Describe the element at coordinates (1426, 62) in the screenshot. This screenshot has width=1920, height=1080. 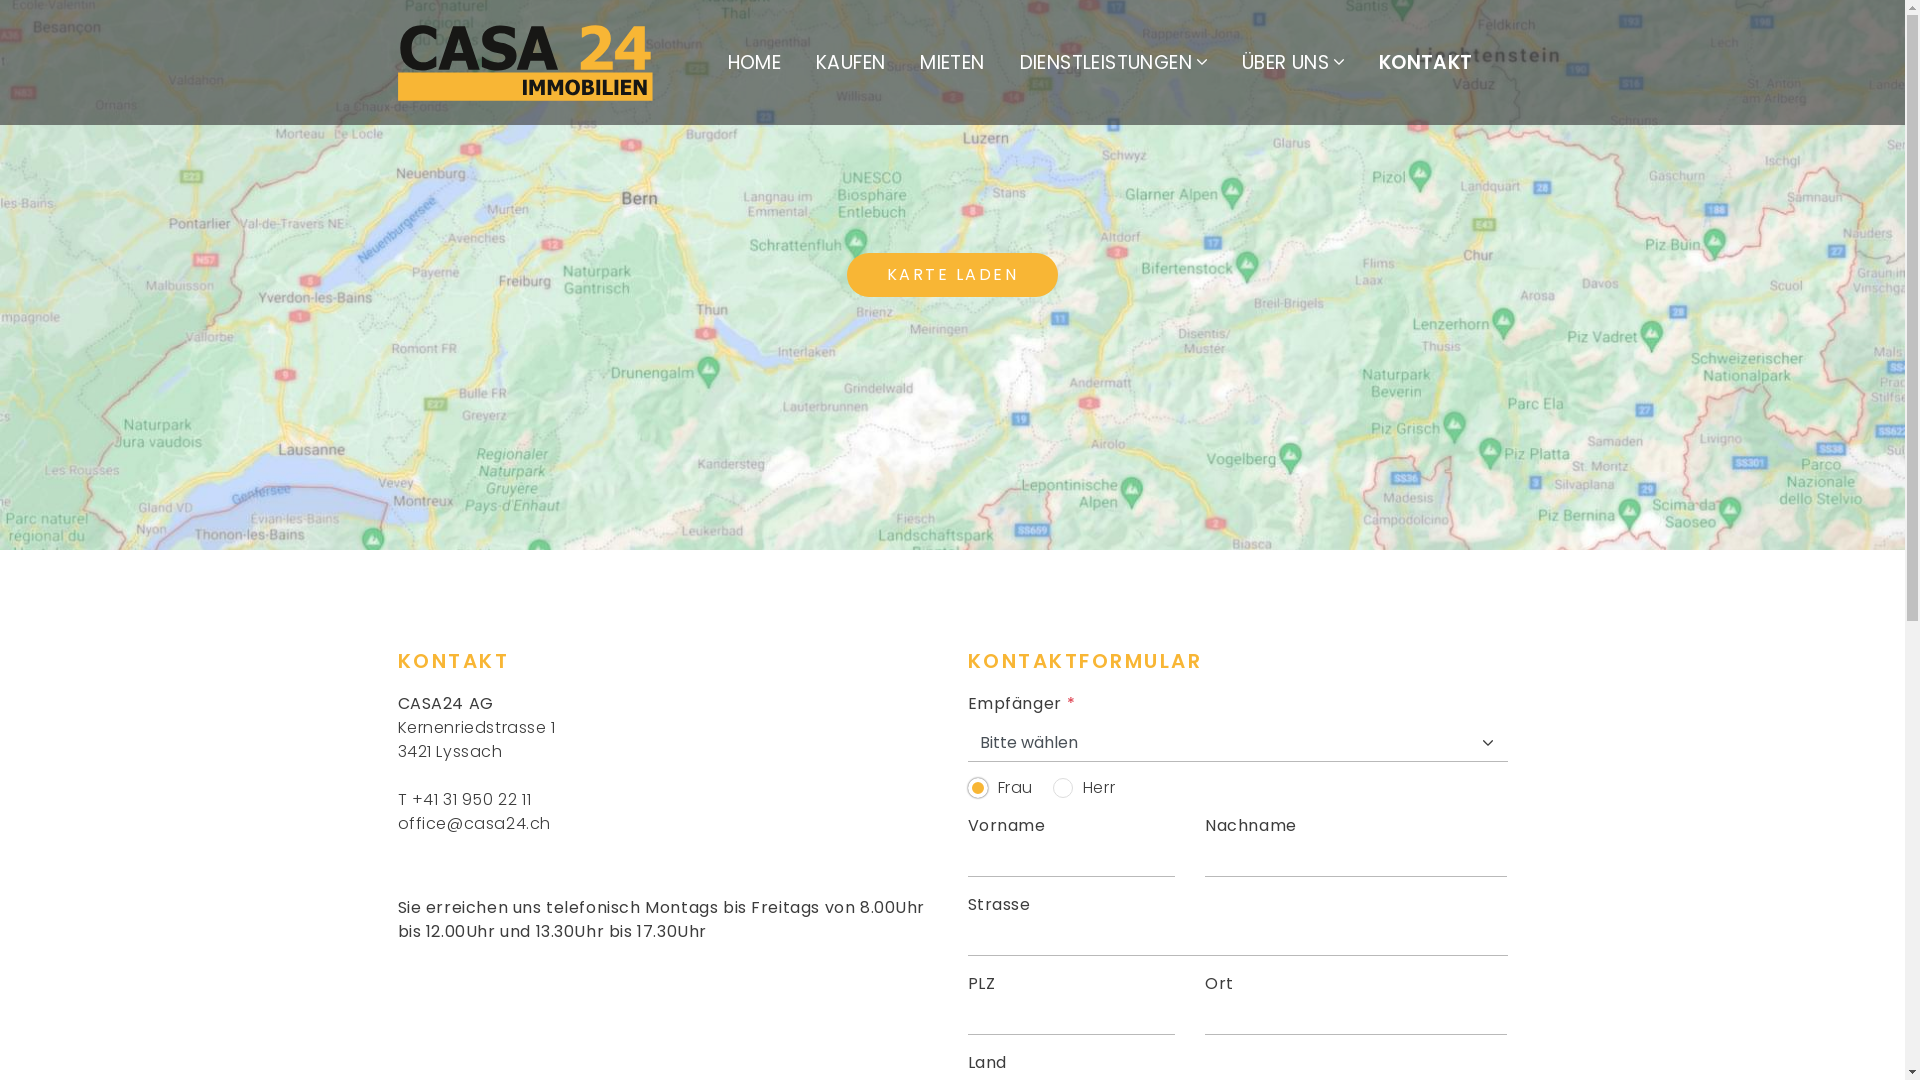
I see `KONTAKT` at that location.